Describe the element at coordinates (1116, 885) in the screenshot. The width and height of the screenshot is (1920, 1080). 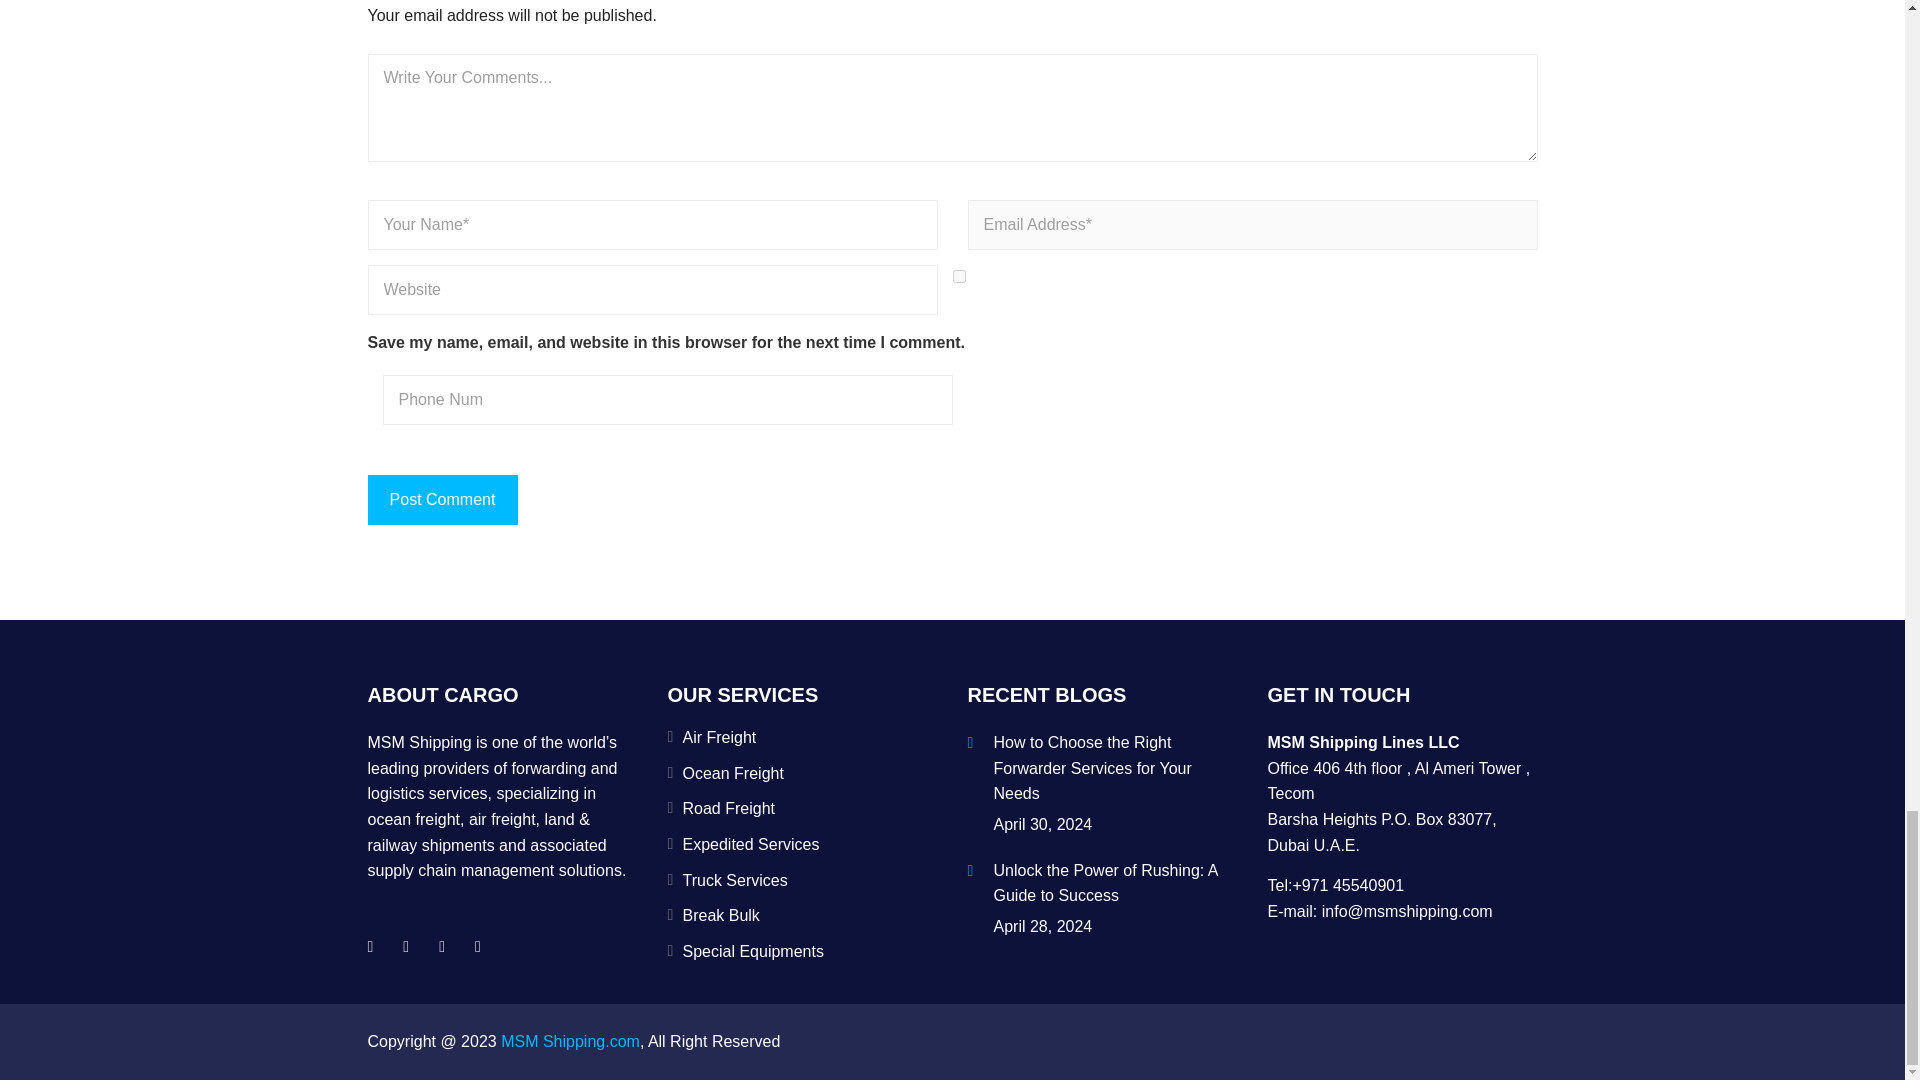
I see `Unlock the Power of Rushing: A Guide to Success` at that location.